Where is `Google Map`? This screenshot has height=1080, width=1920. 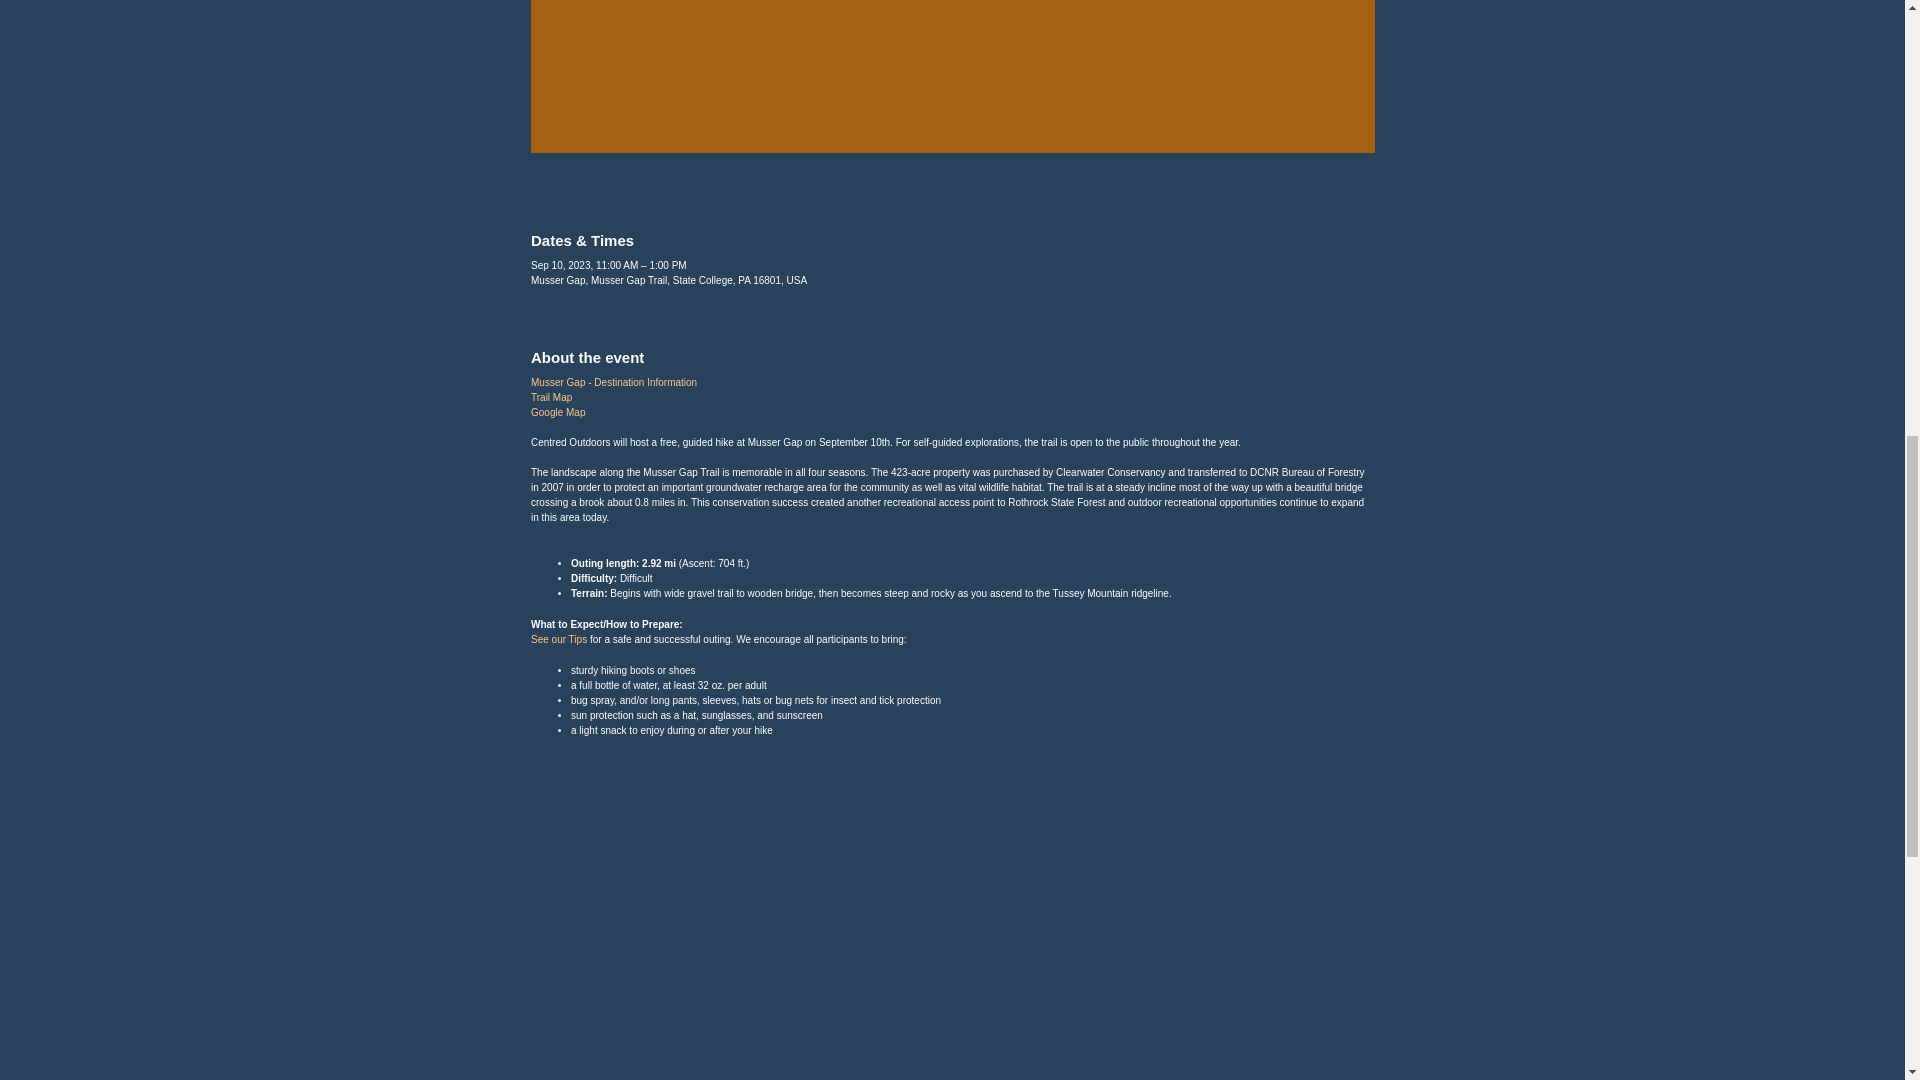 Google Map is located at coordinates (558, 412).